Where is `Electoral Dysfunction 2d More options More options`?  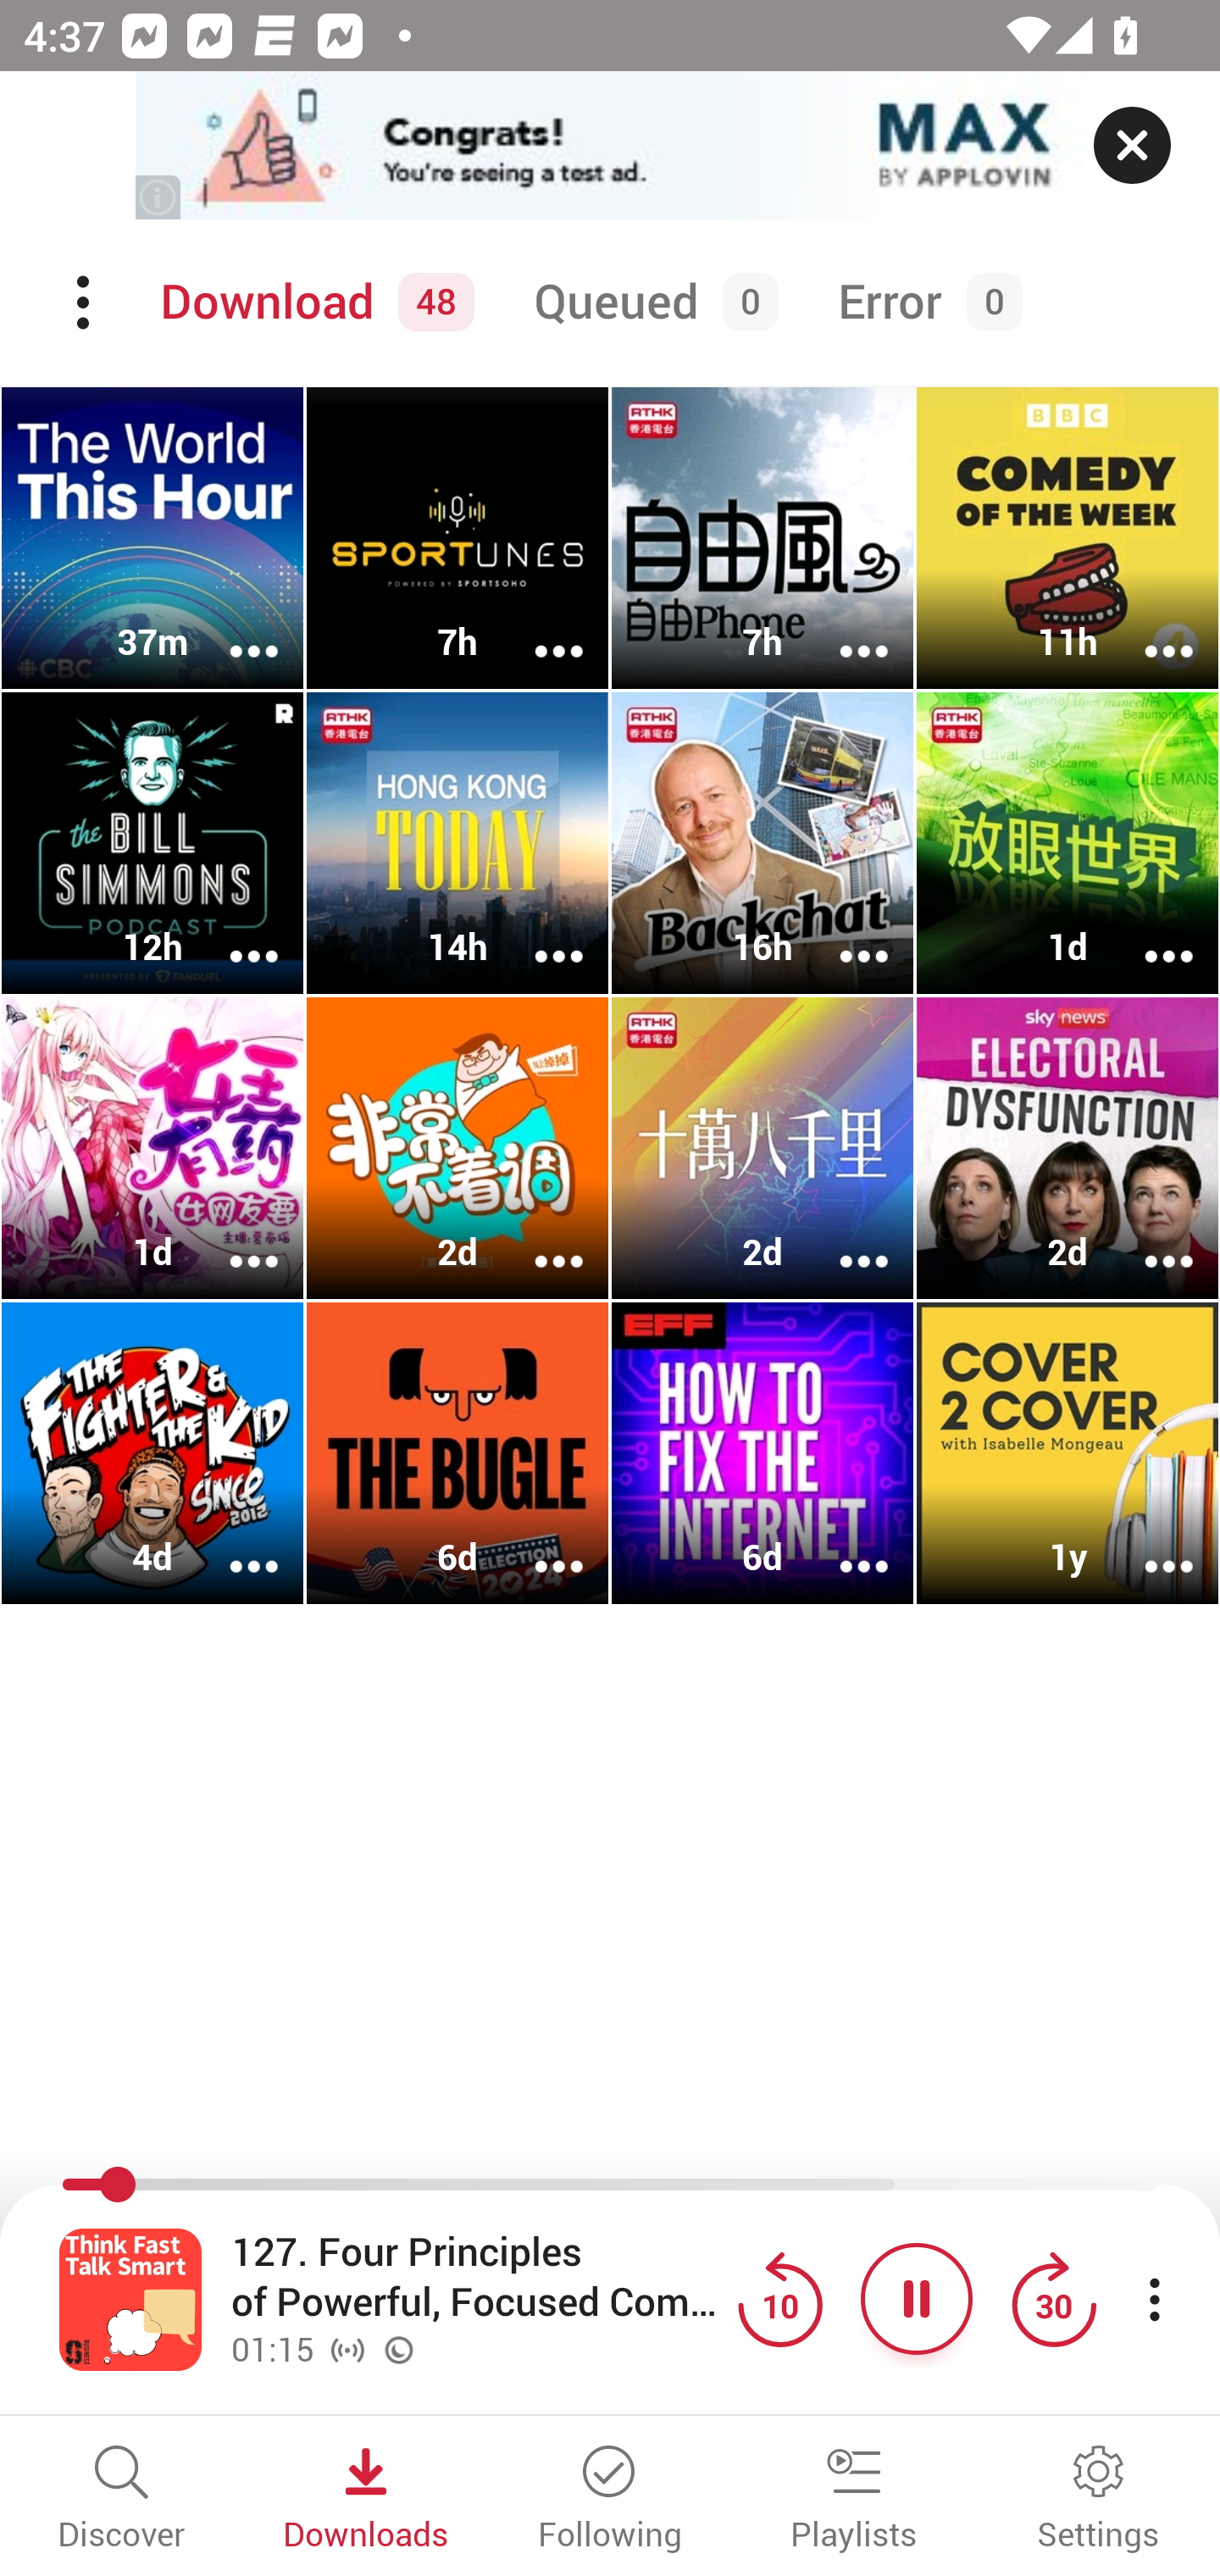 Electoral Dysfunction 2d More options More options is located at coordinates (1067, 1149).